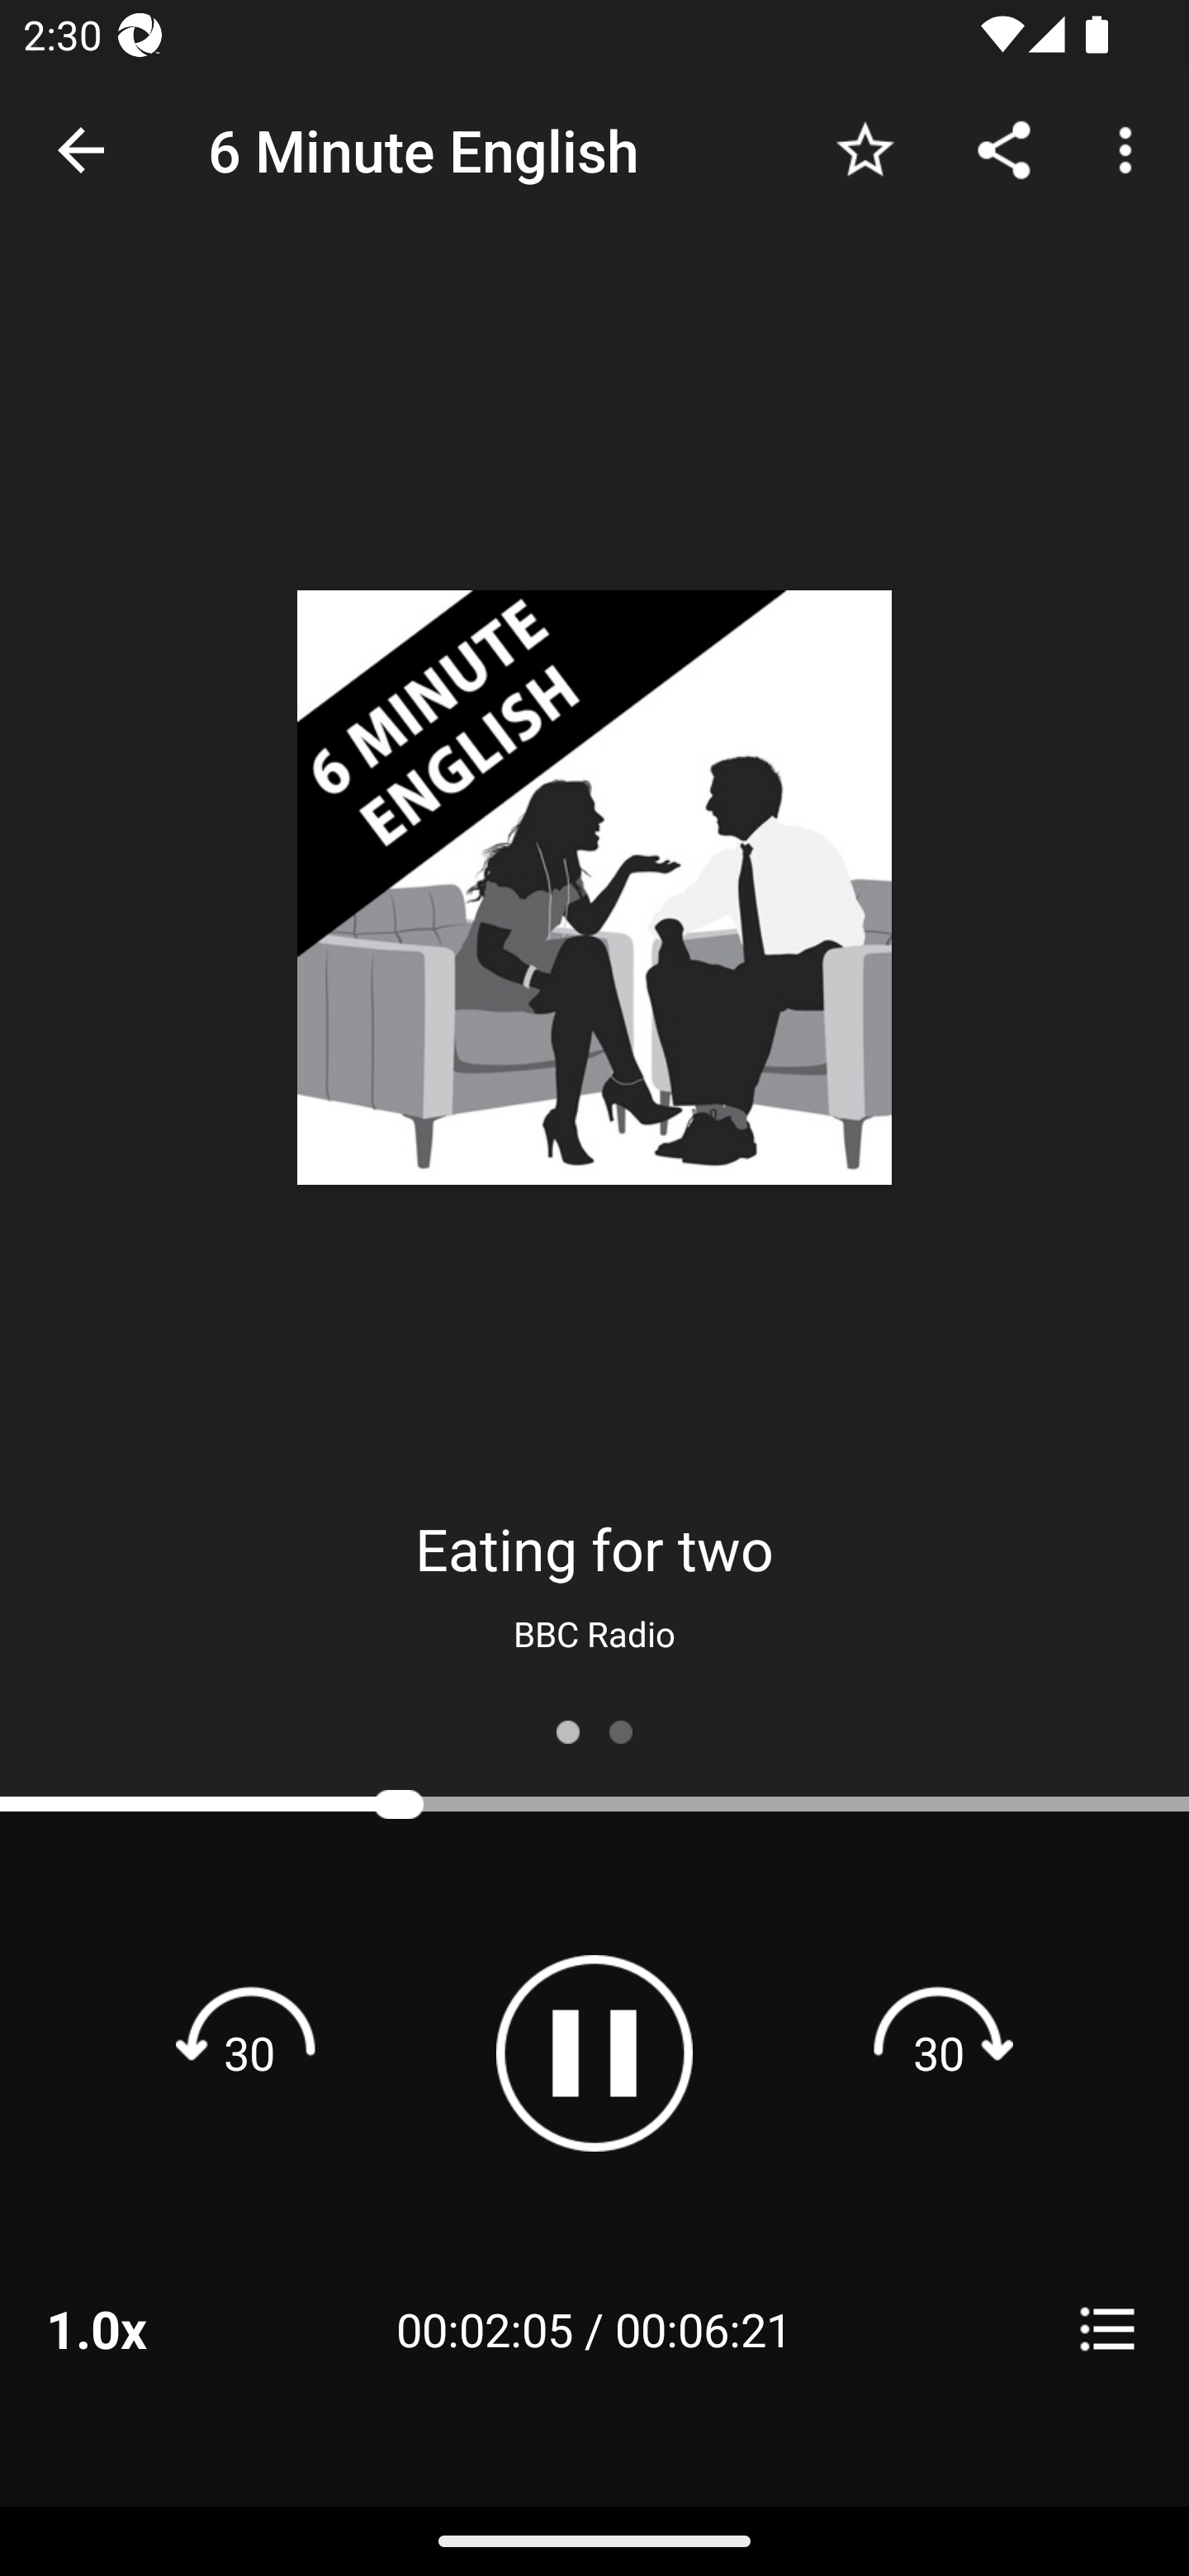 This screenshot has height=2576, width=1189. Describe the element at coordinates (703, 2328) in the screenshot. I see `00:06:21` at that location.